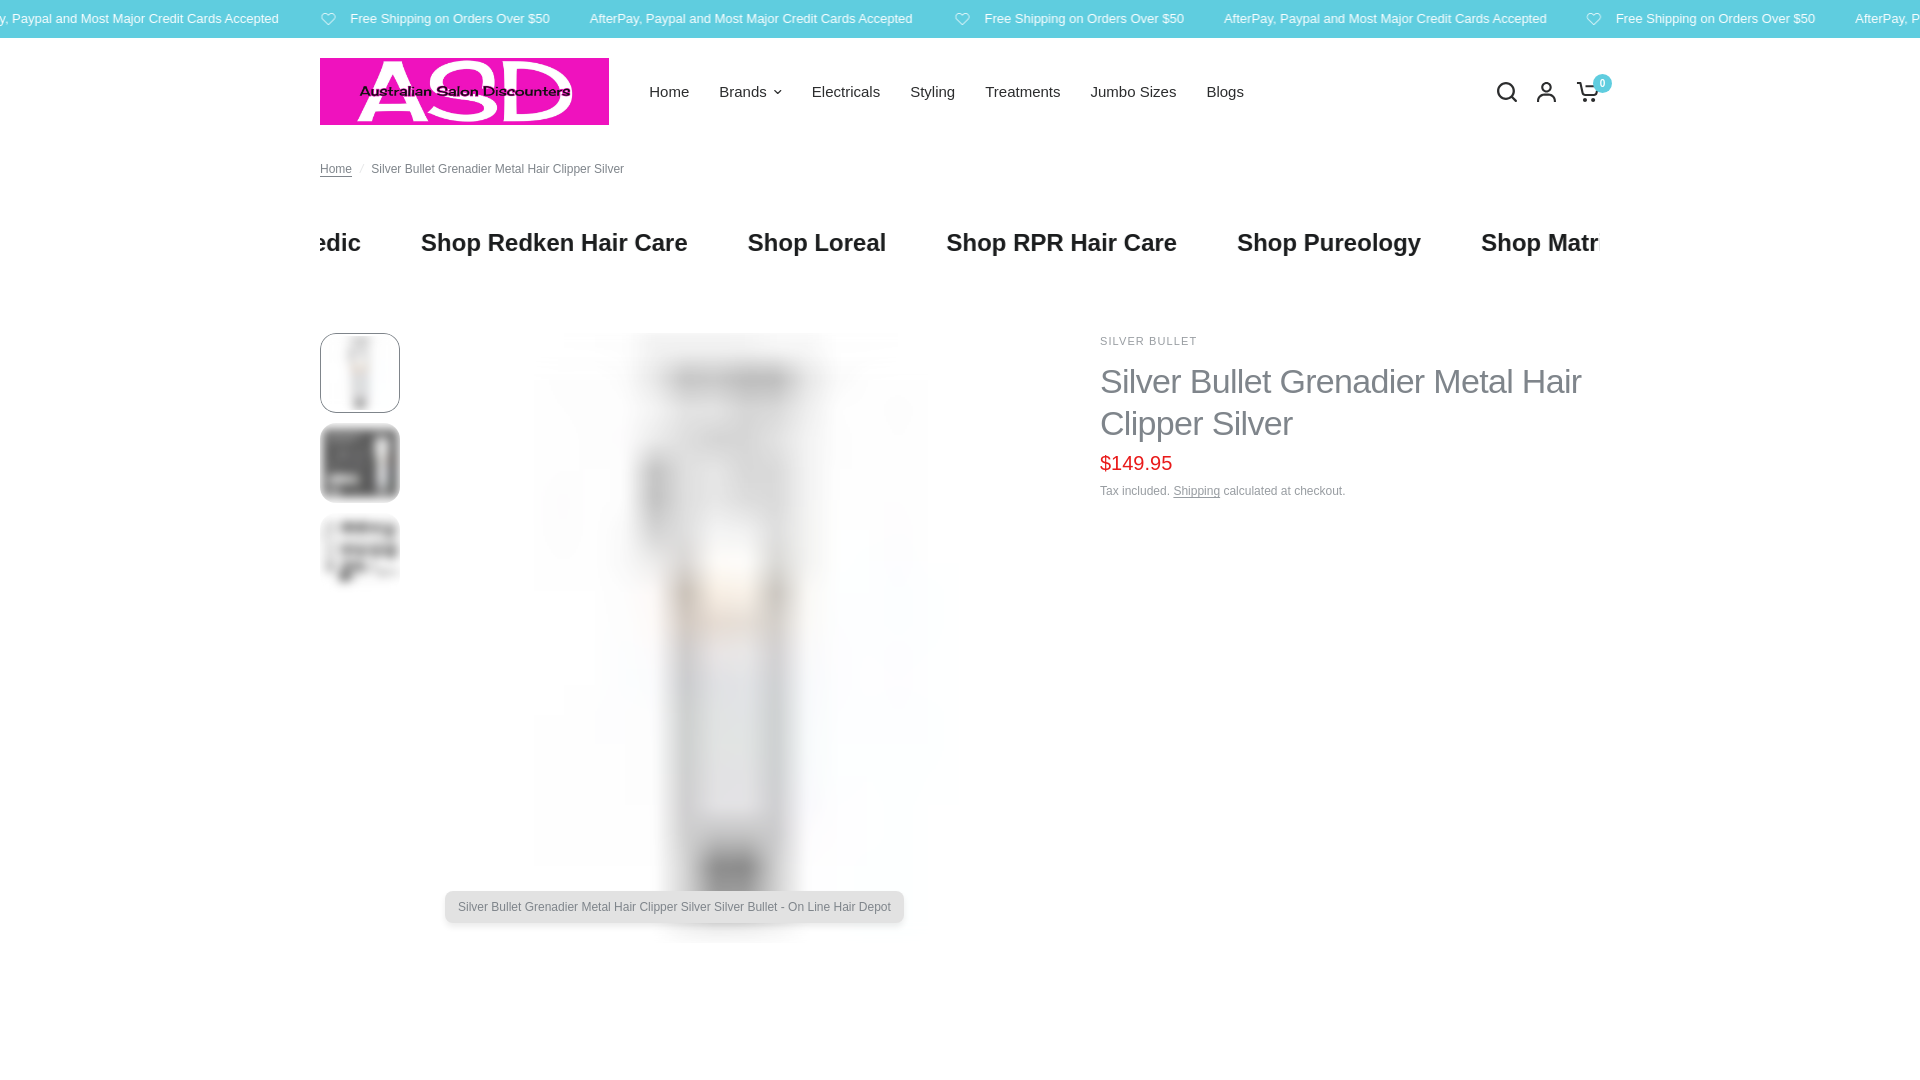 The height and width of the screenshot is (1080, 1920). What do you see at coordinates (1130, 242) in the screenshot?
I see `Shop RPR Hair Care` at bounding box center [1130, 242].